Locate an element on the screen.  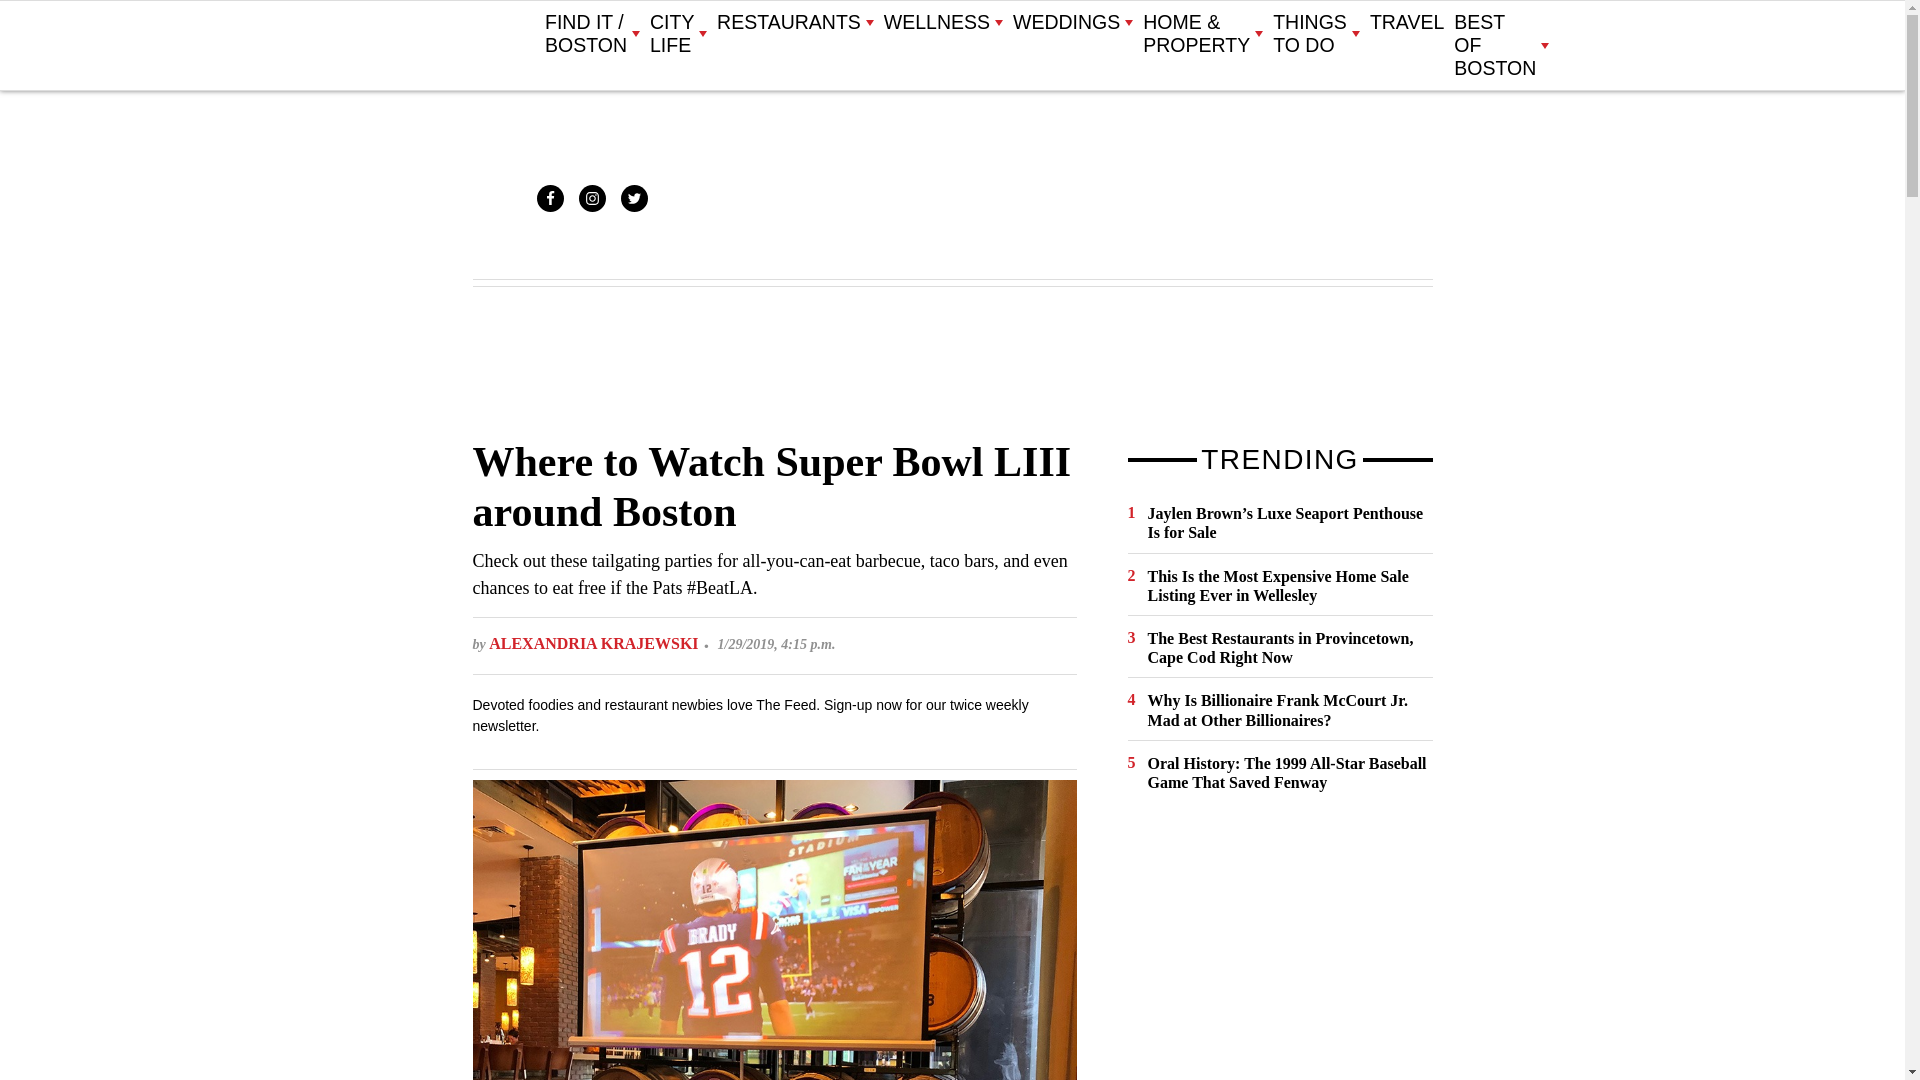
RESTAURANTS is located at coordinates (794, 22).